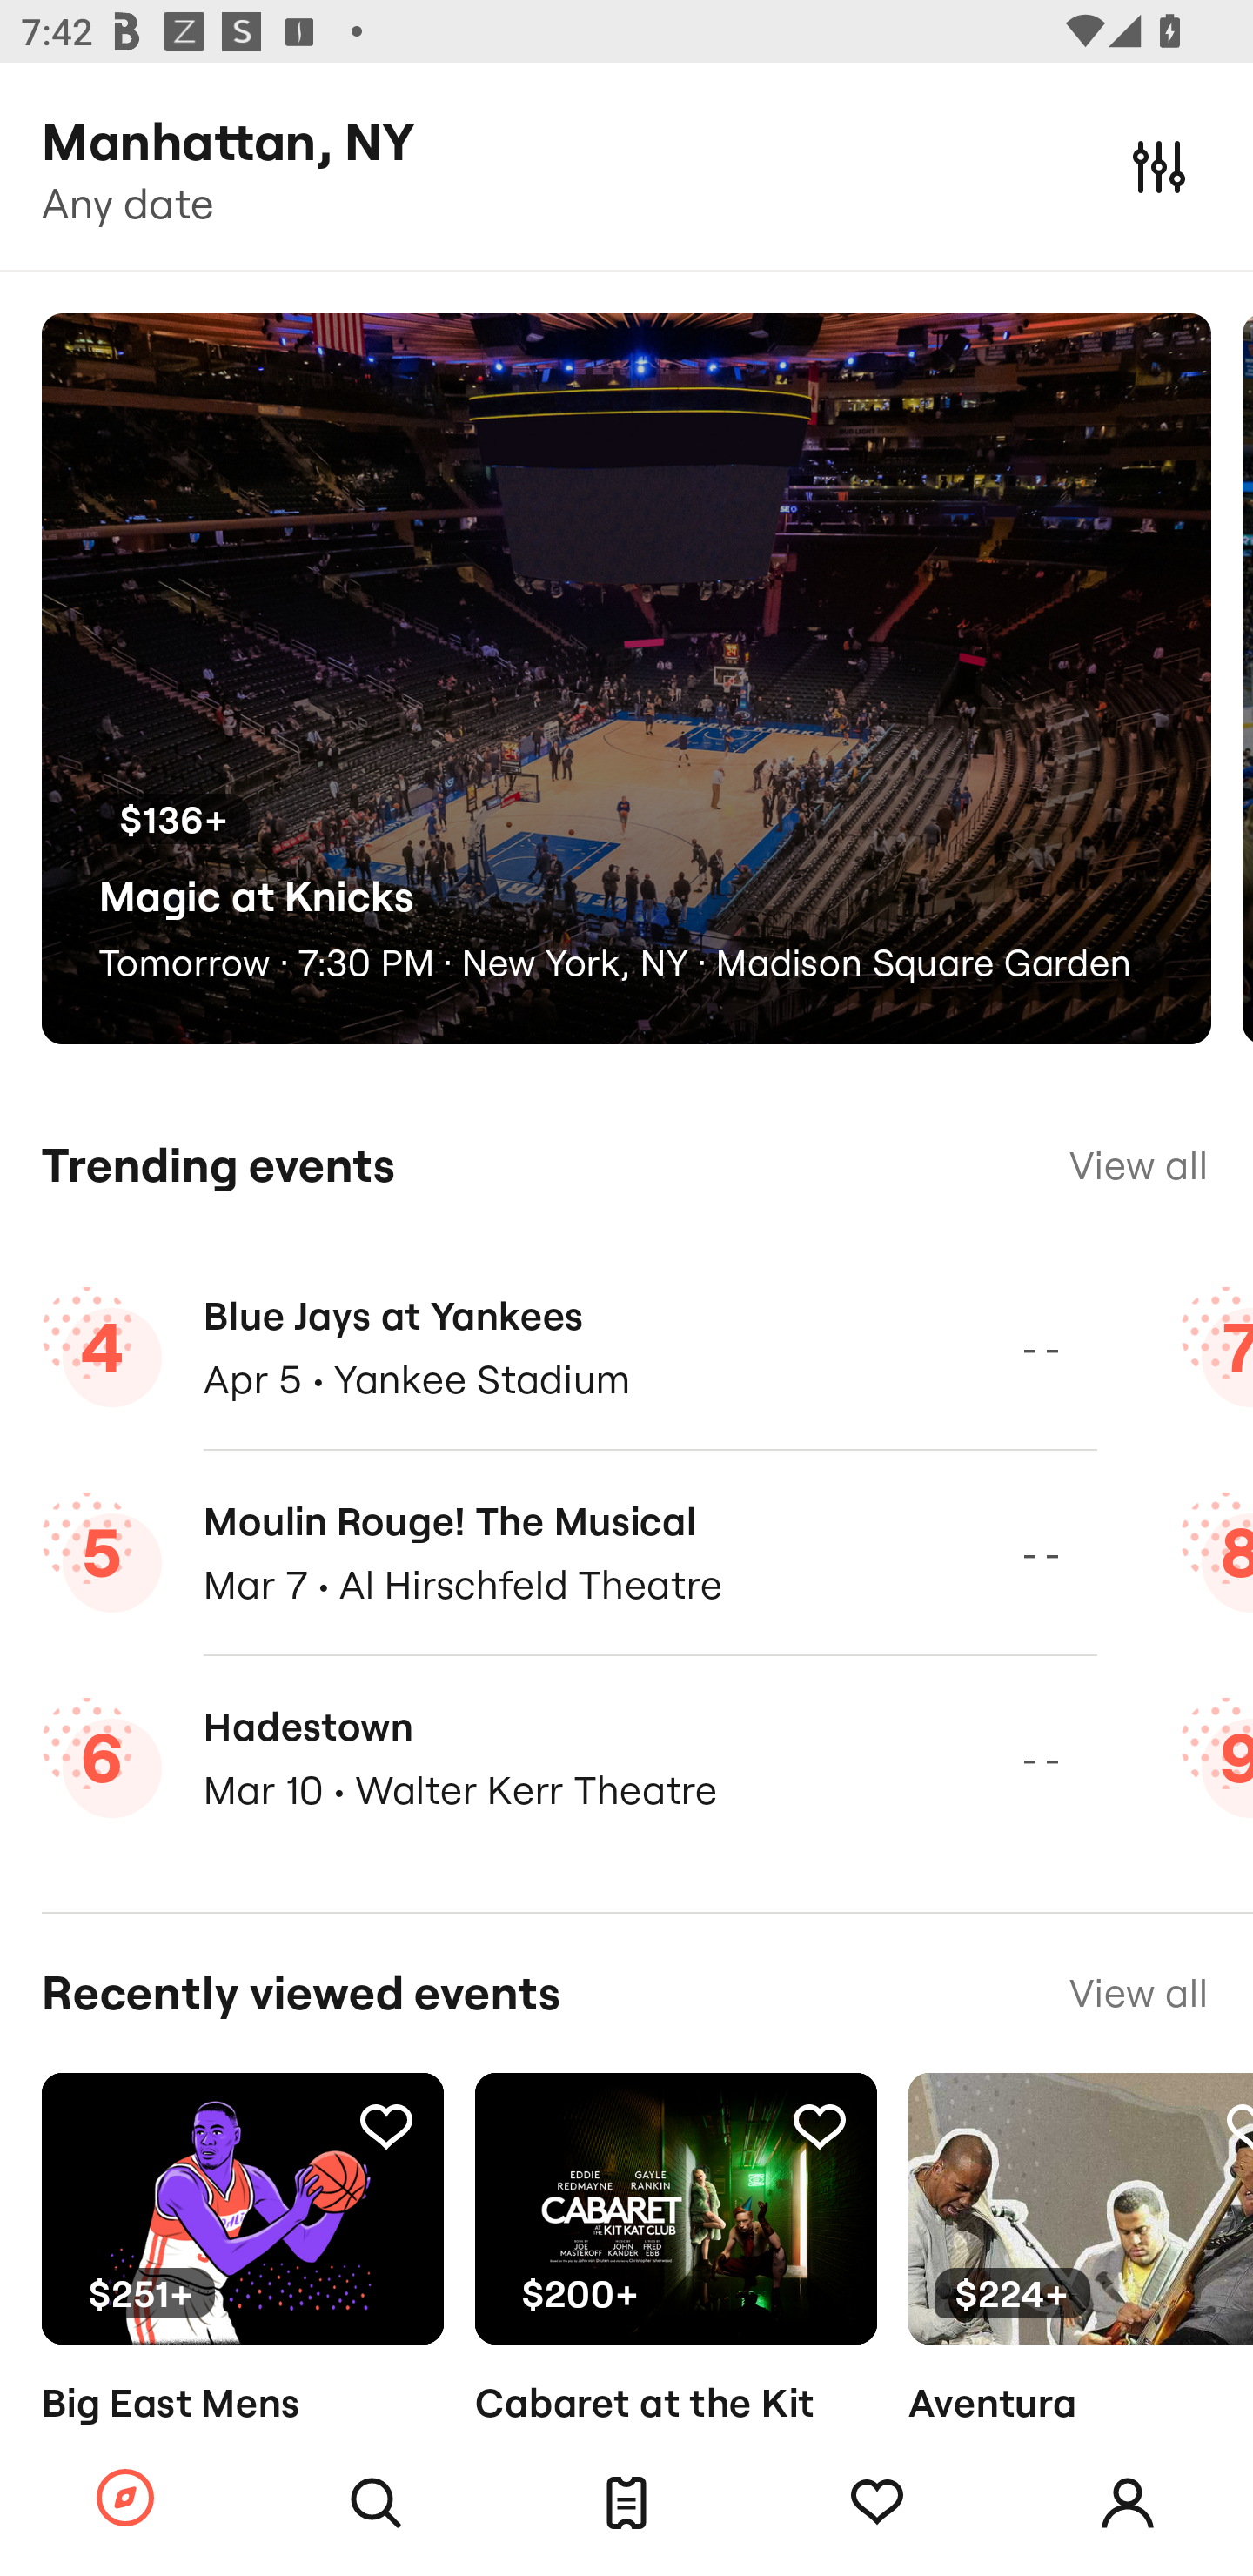  Describe the element at coordinates (1138, 1993) in the screenshot. I see `View all` at that location.